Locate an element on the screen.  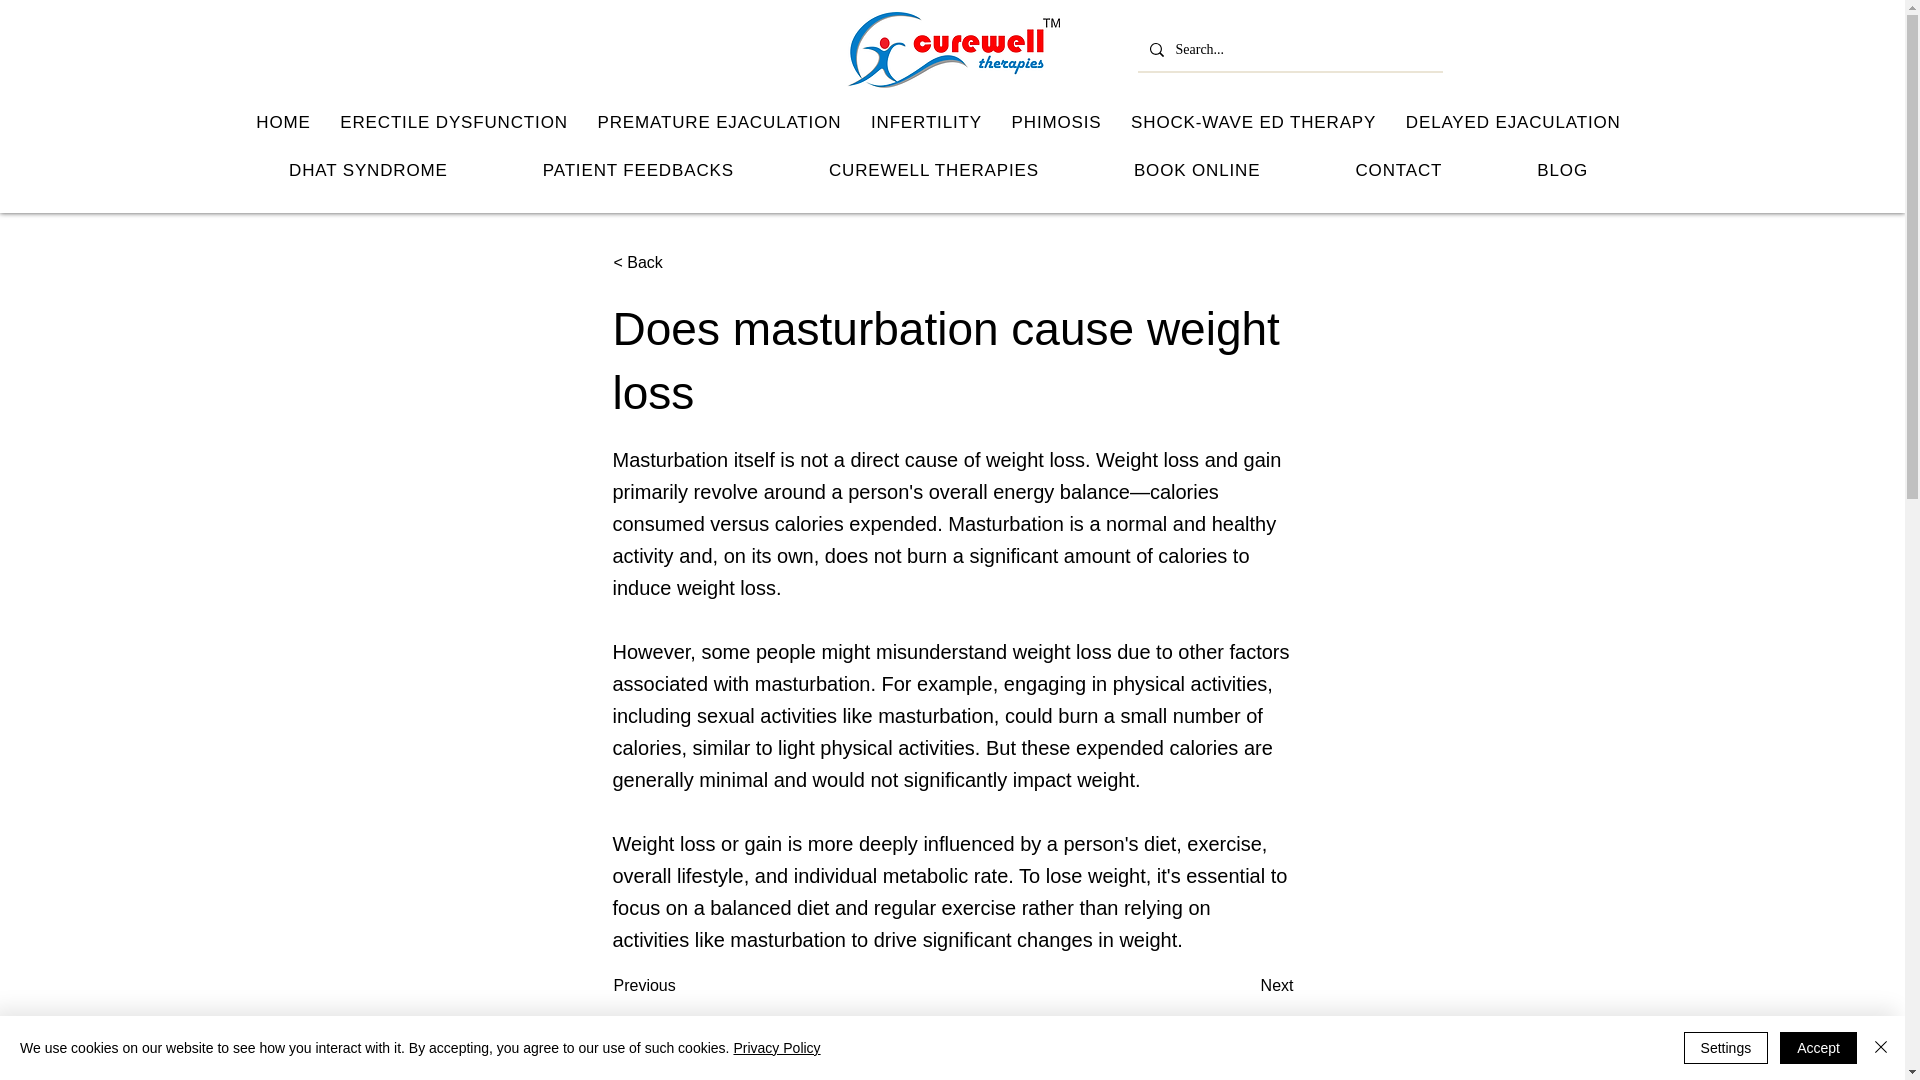
Privacy Policy is located at coordinates (776, 1048).